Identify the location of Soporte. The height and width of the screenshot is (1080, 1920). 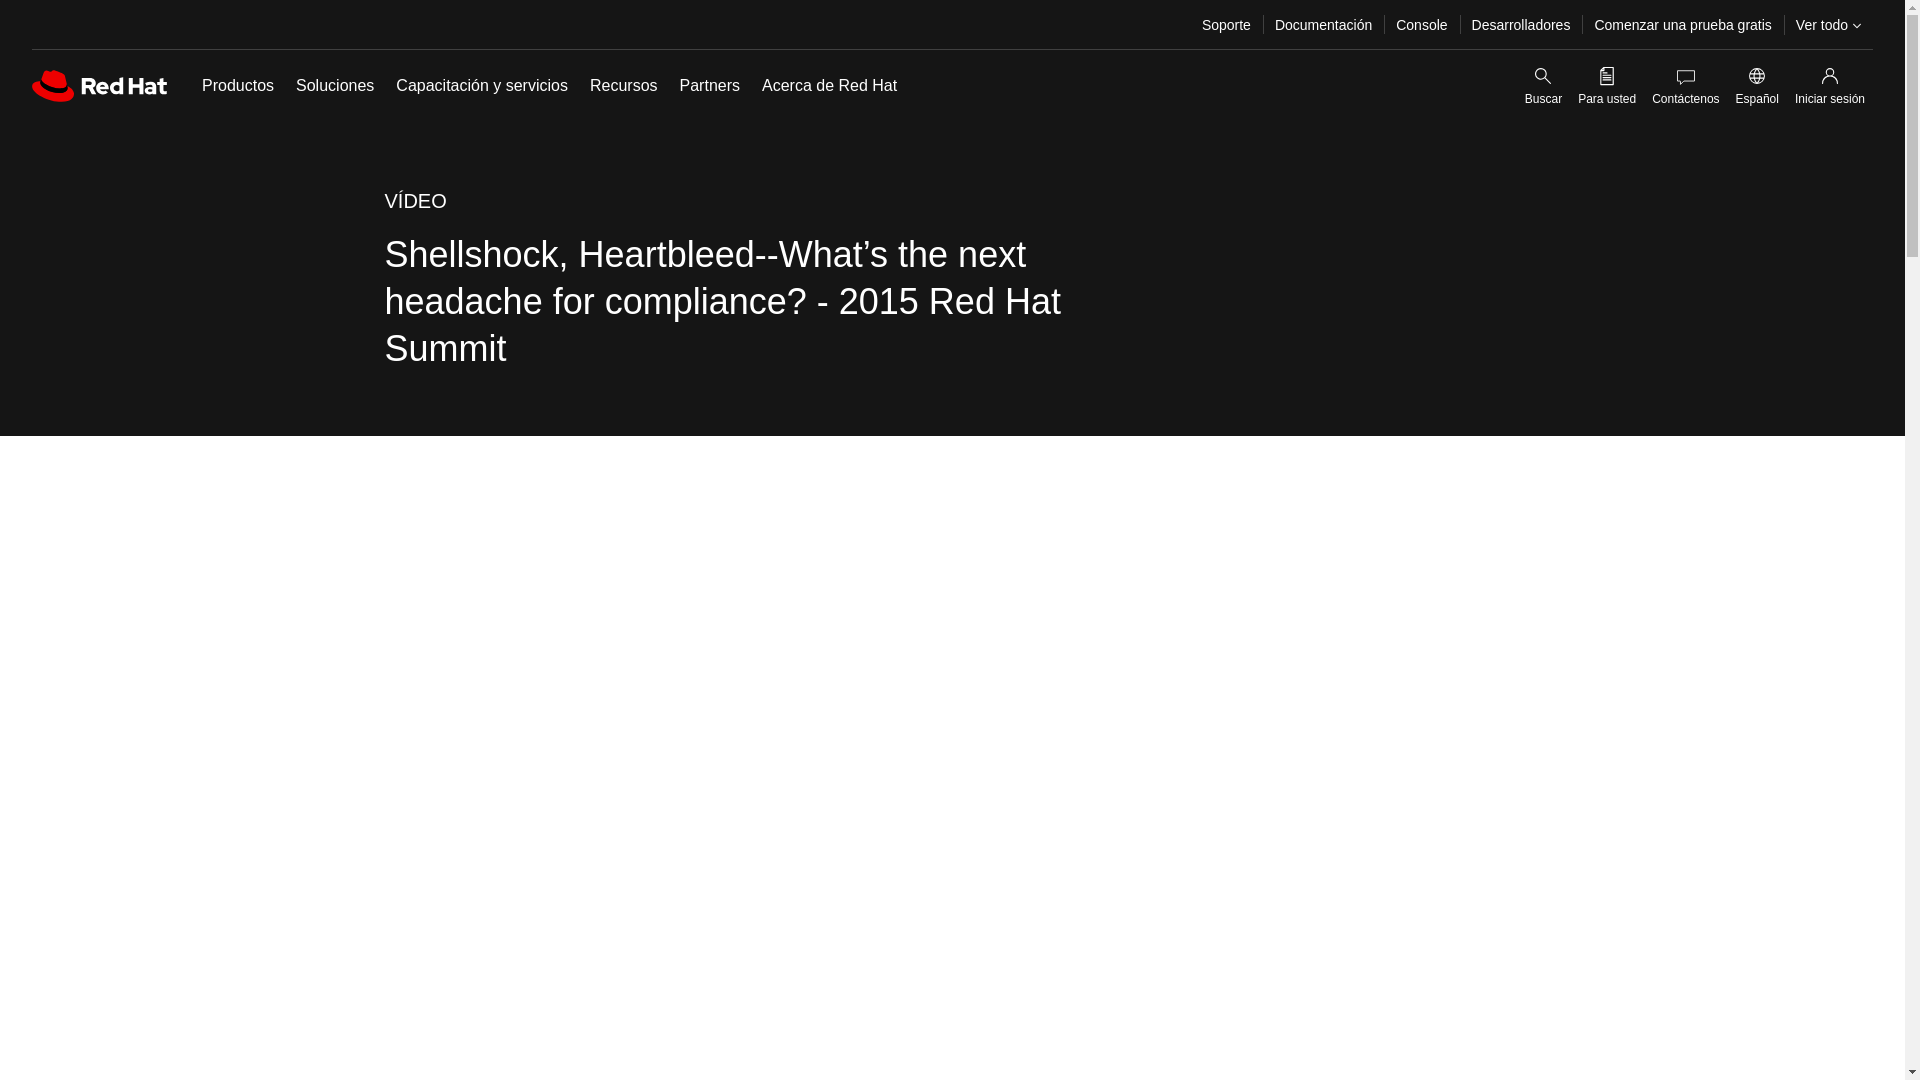
(1226, 24).